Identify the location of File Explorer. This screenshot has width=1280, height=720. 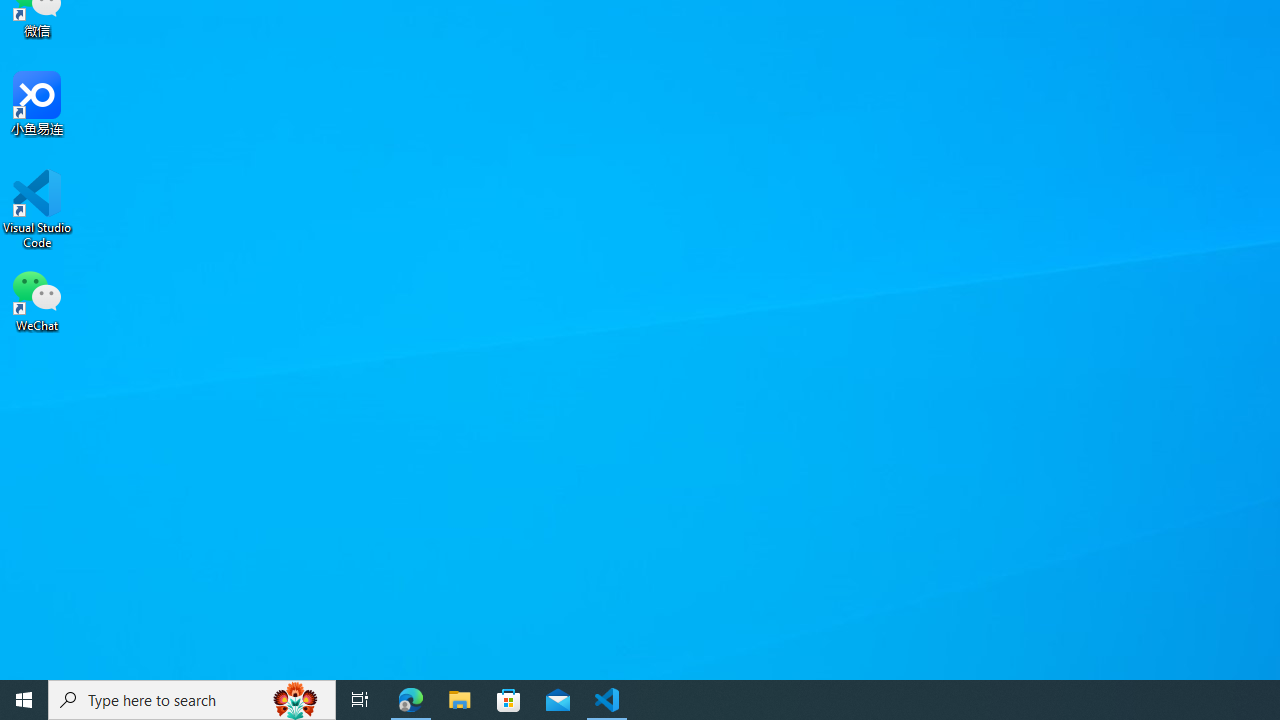
(460, 700).